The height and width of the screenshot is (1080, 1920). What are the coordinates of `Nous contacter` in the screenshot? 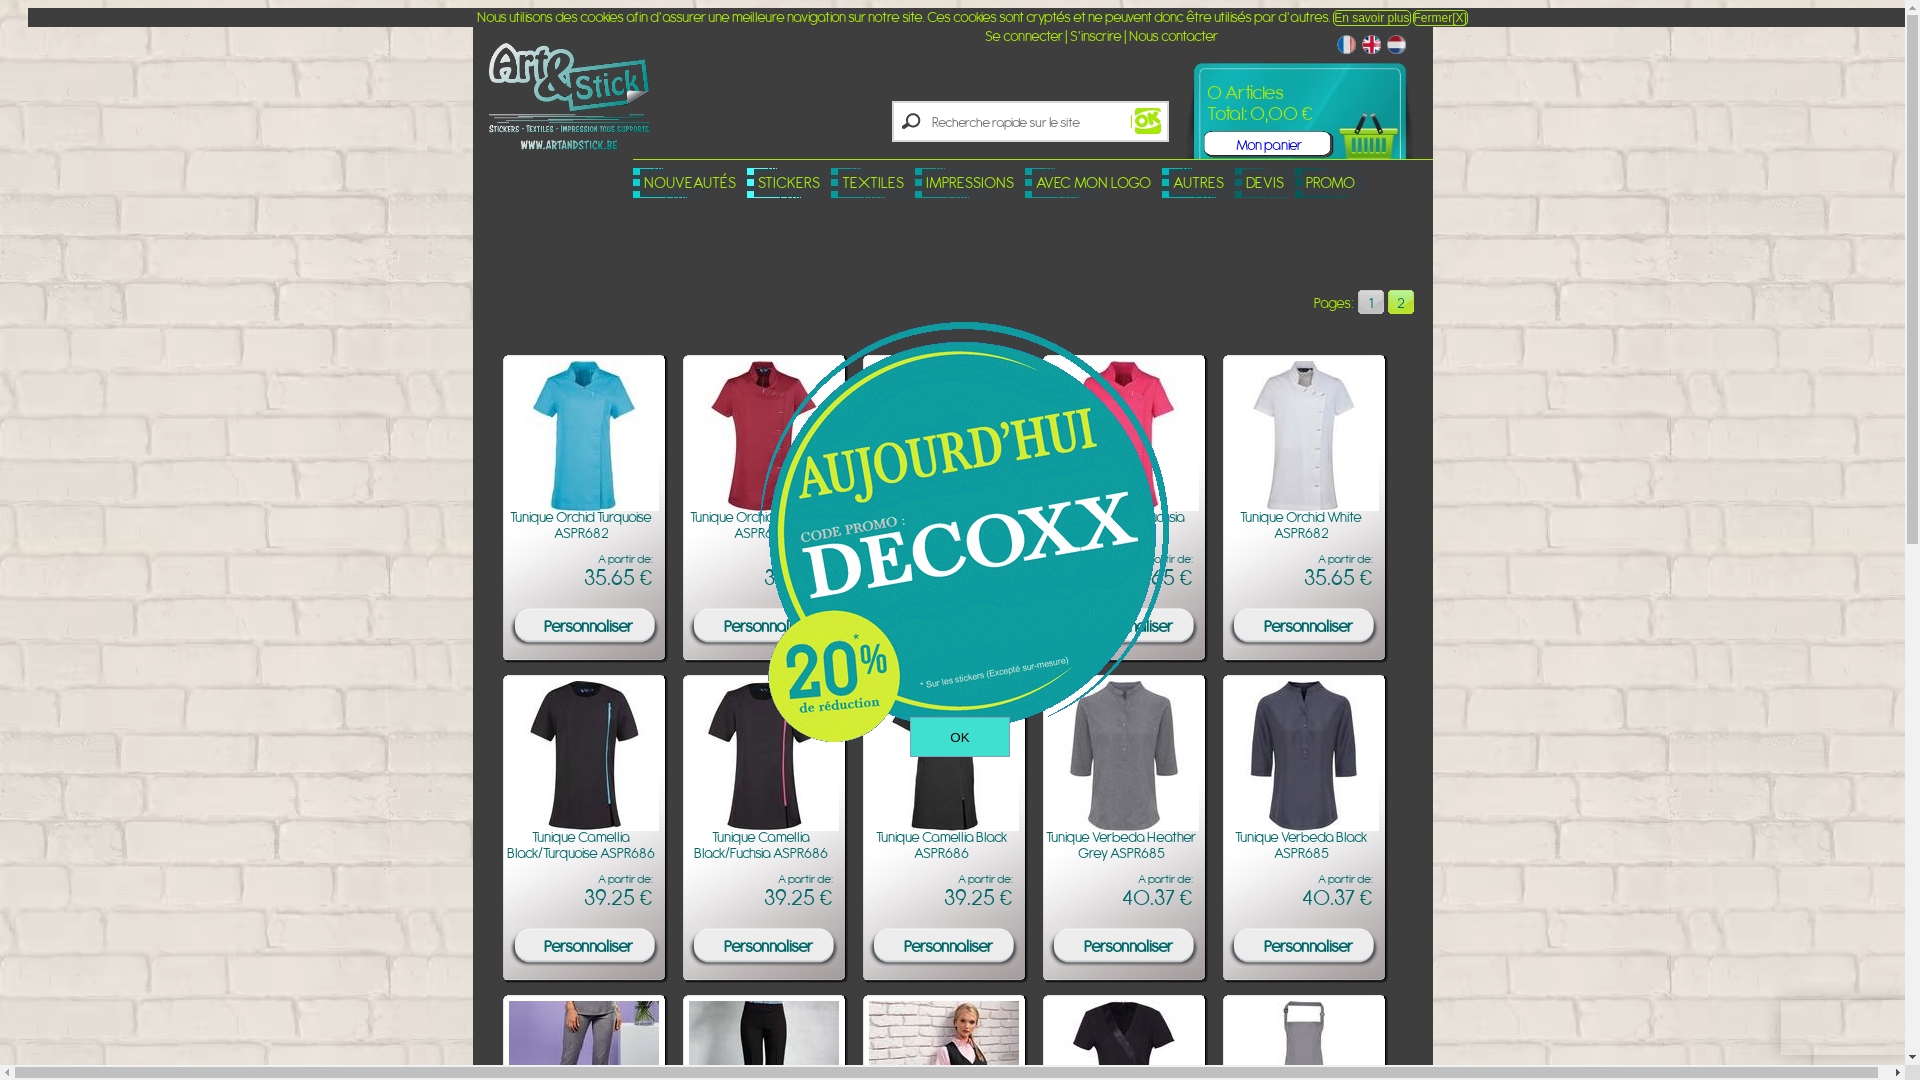 It's located at (1172, 36).